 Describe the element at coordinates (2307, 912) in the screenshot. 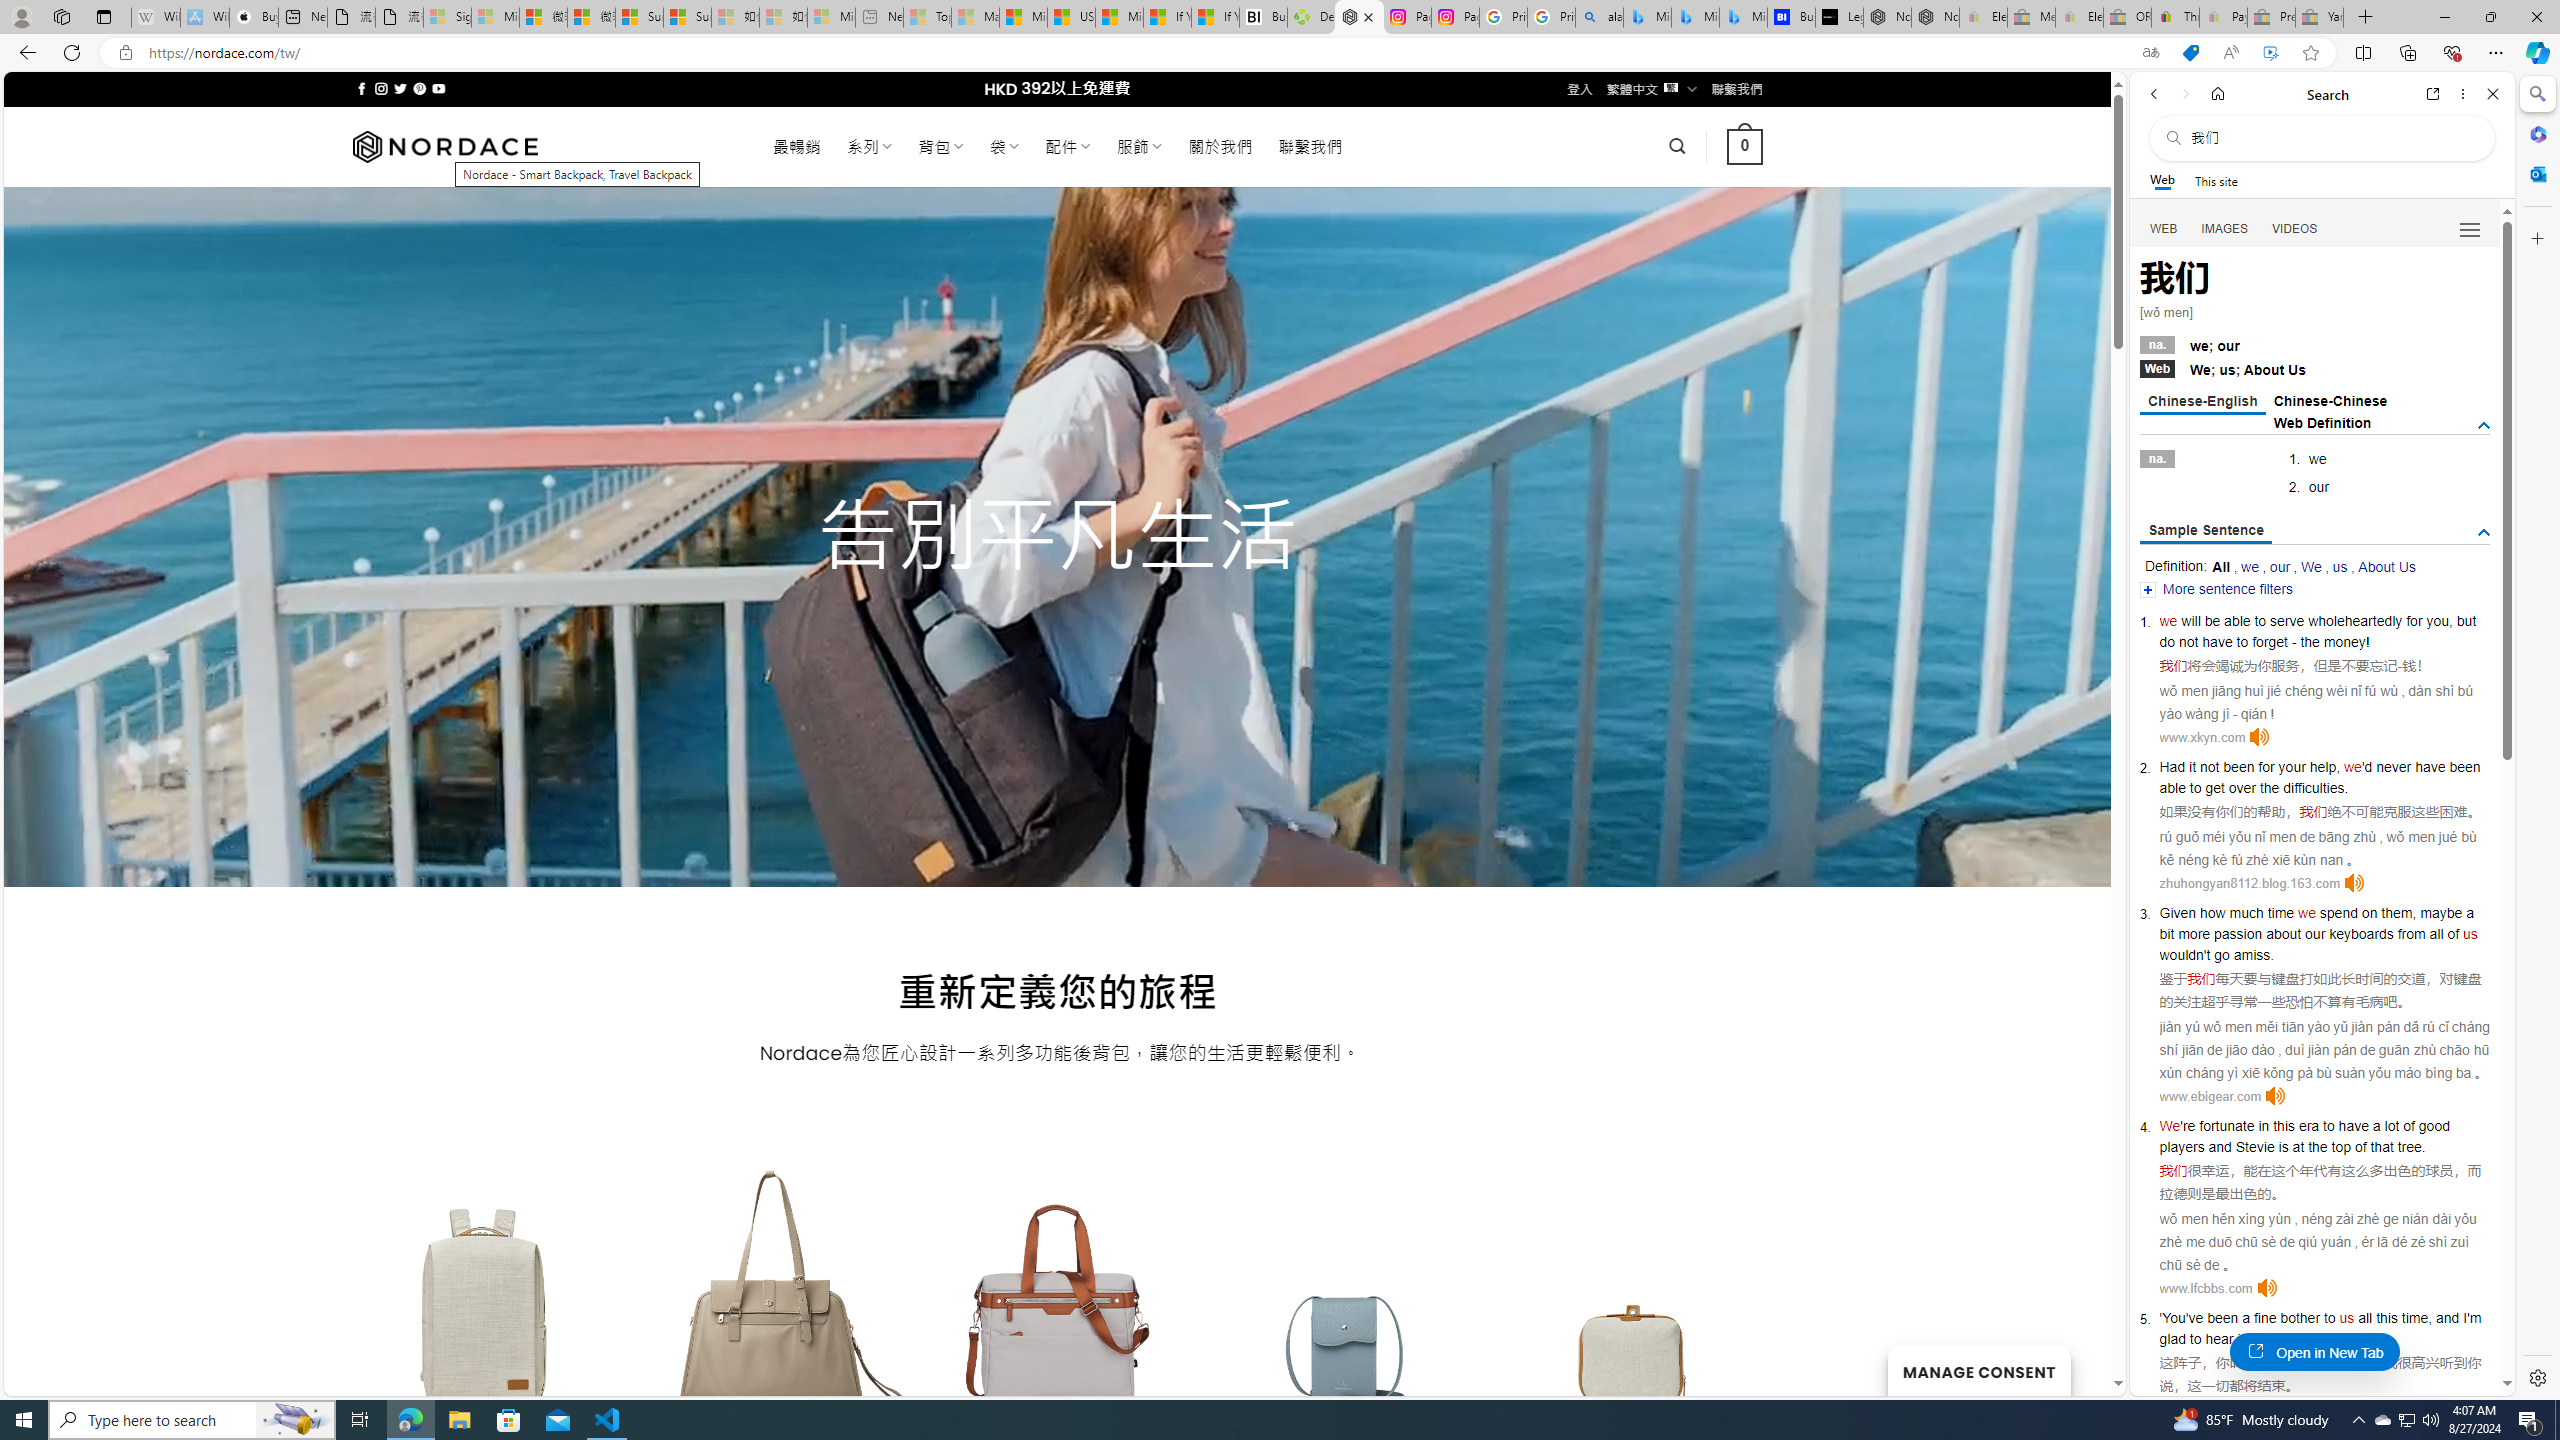

I see `we` at that location.